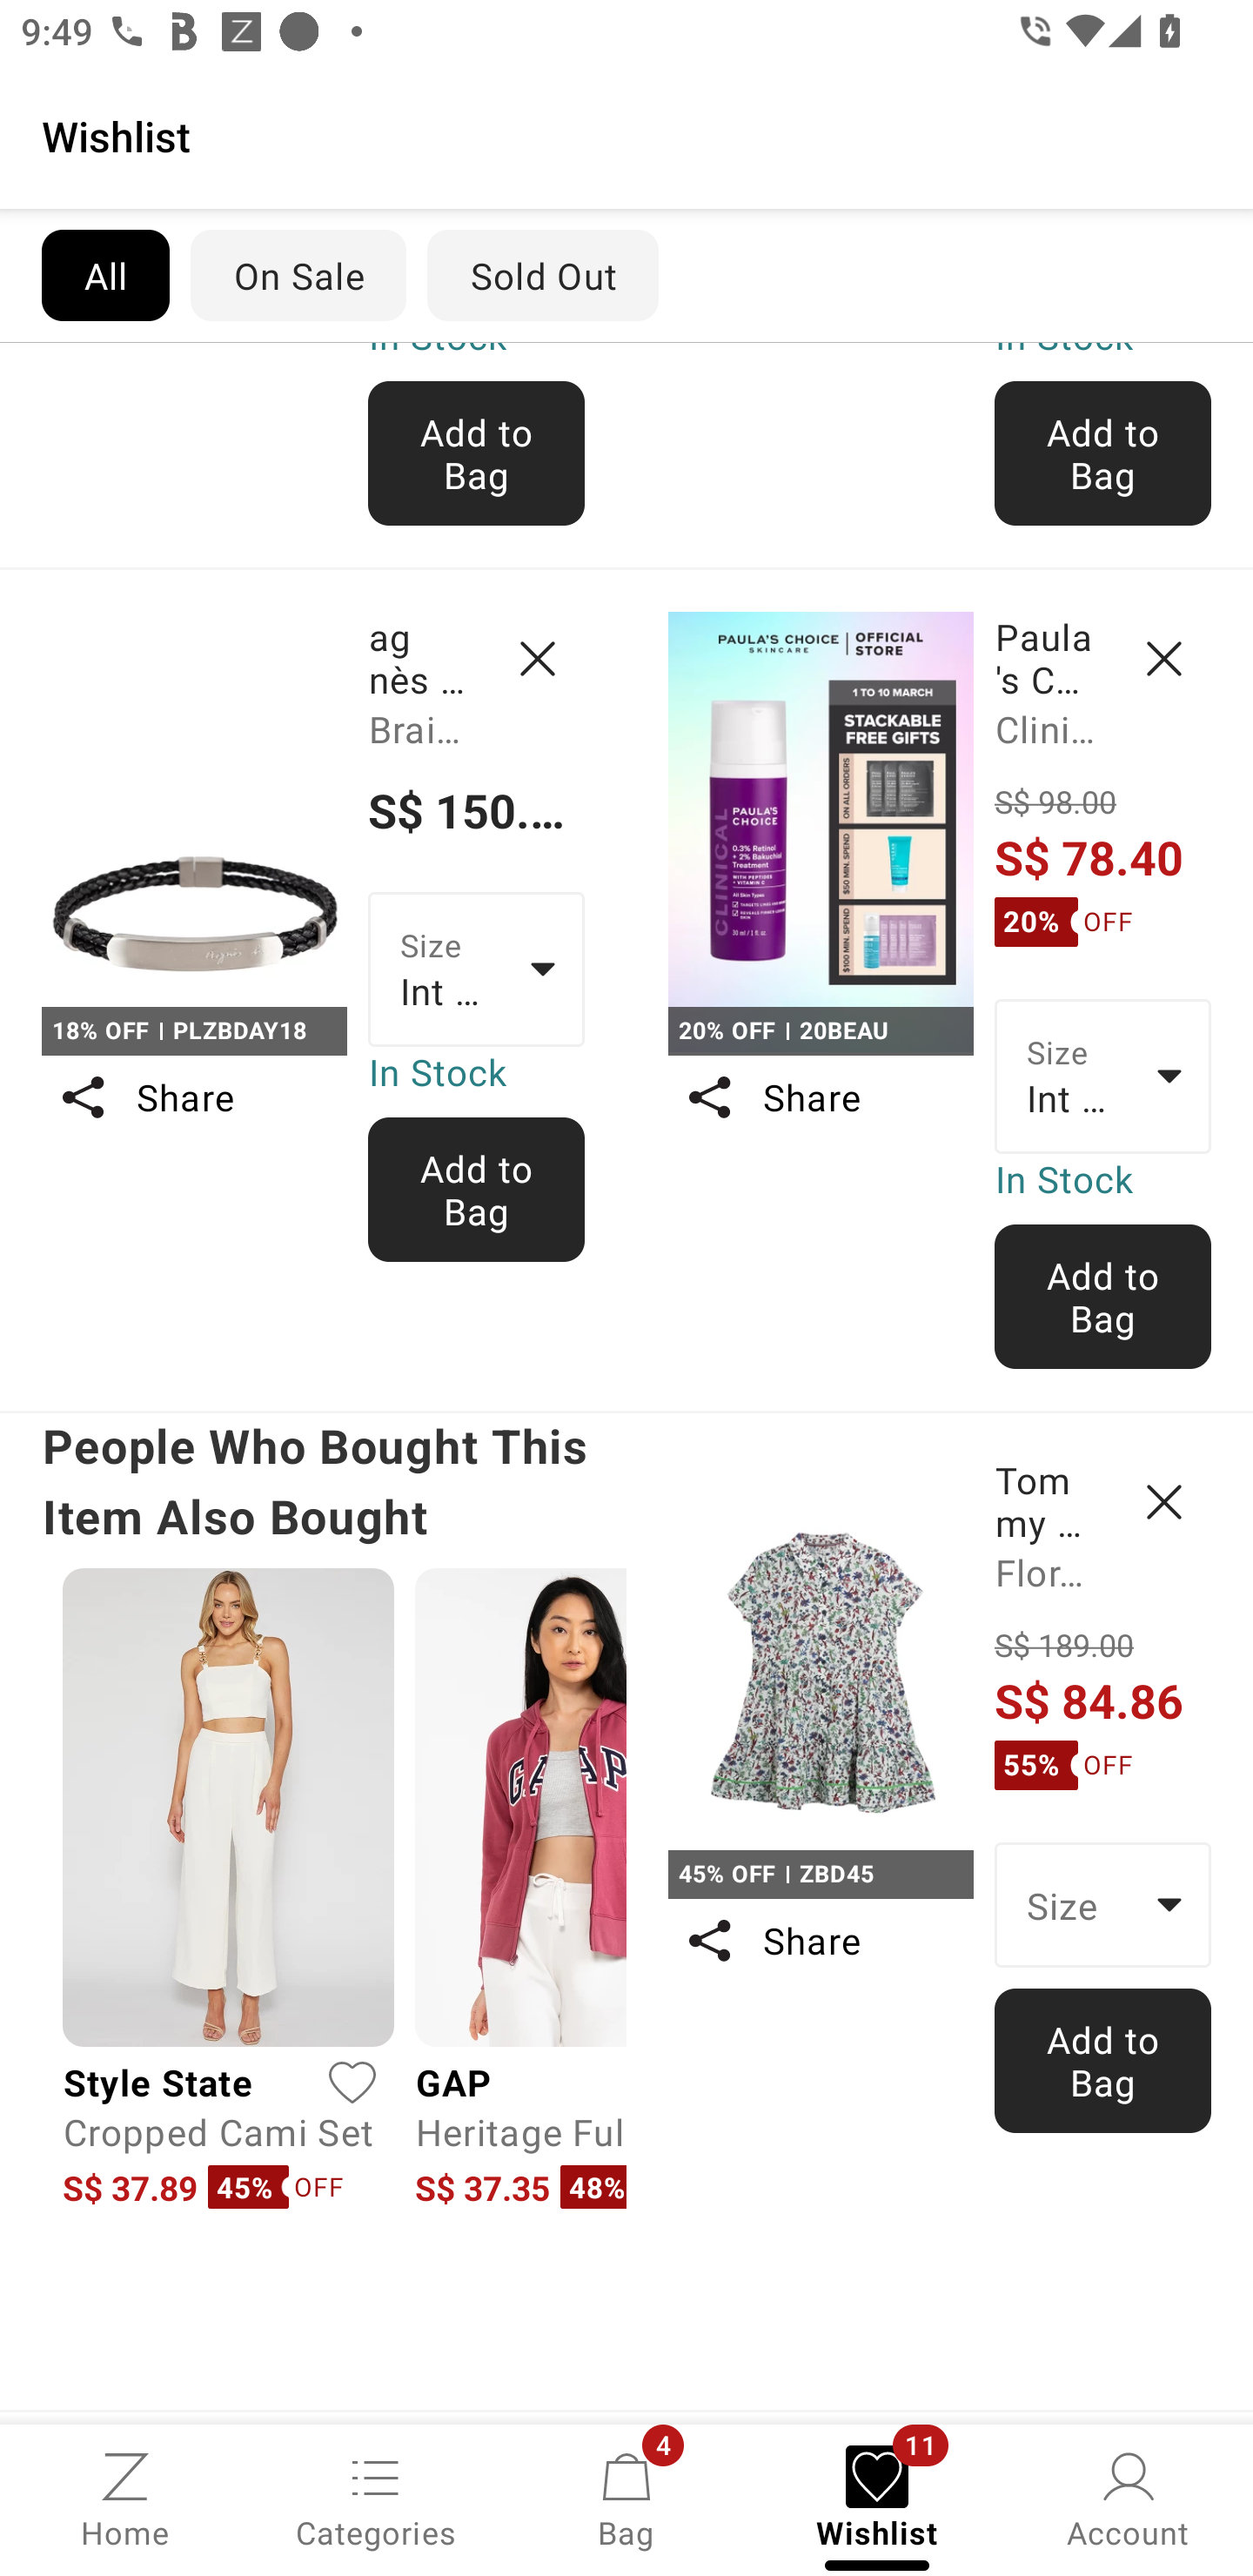 The image size is (1253, 2576). Describe the element at coordinates (477, 1190) in the screenshot. I see `Add to Bag` at that location.